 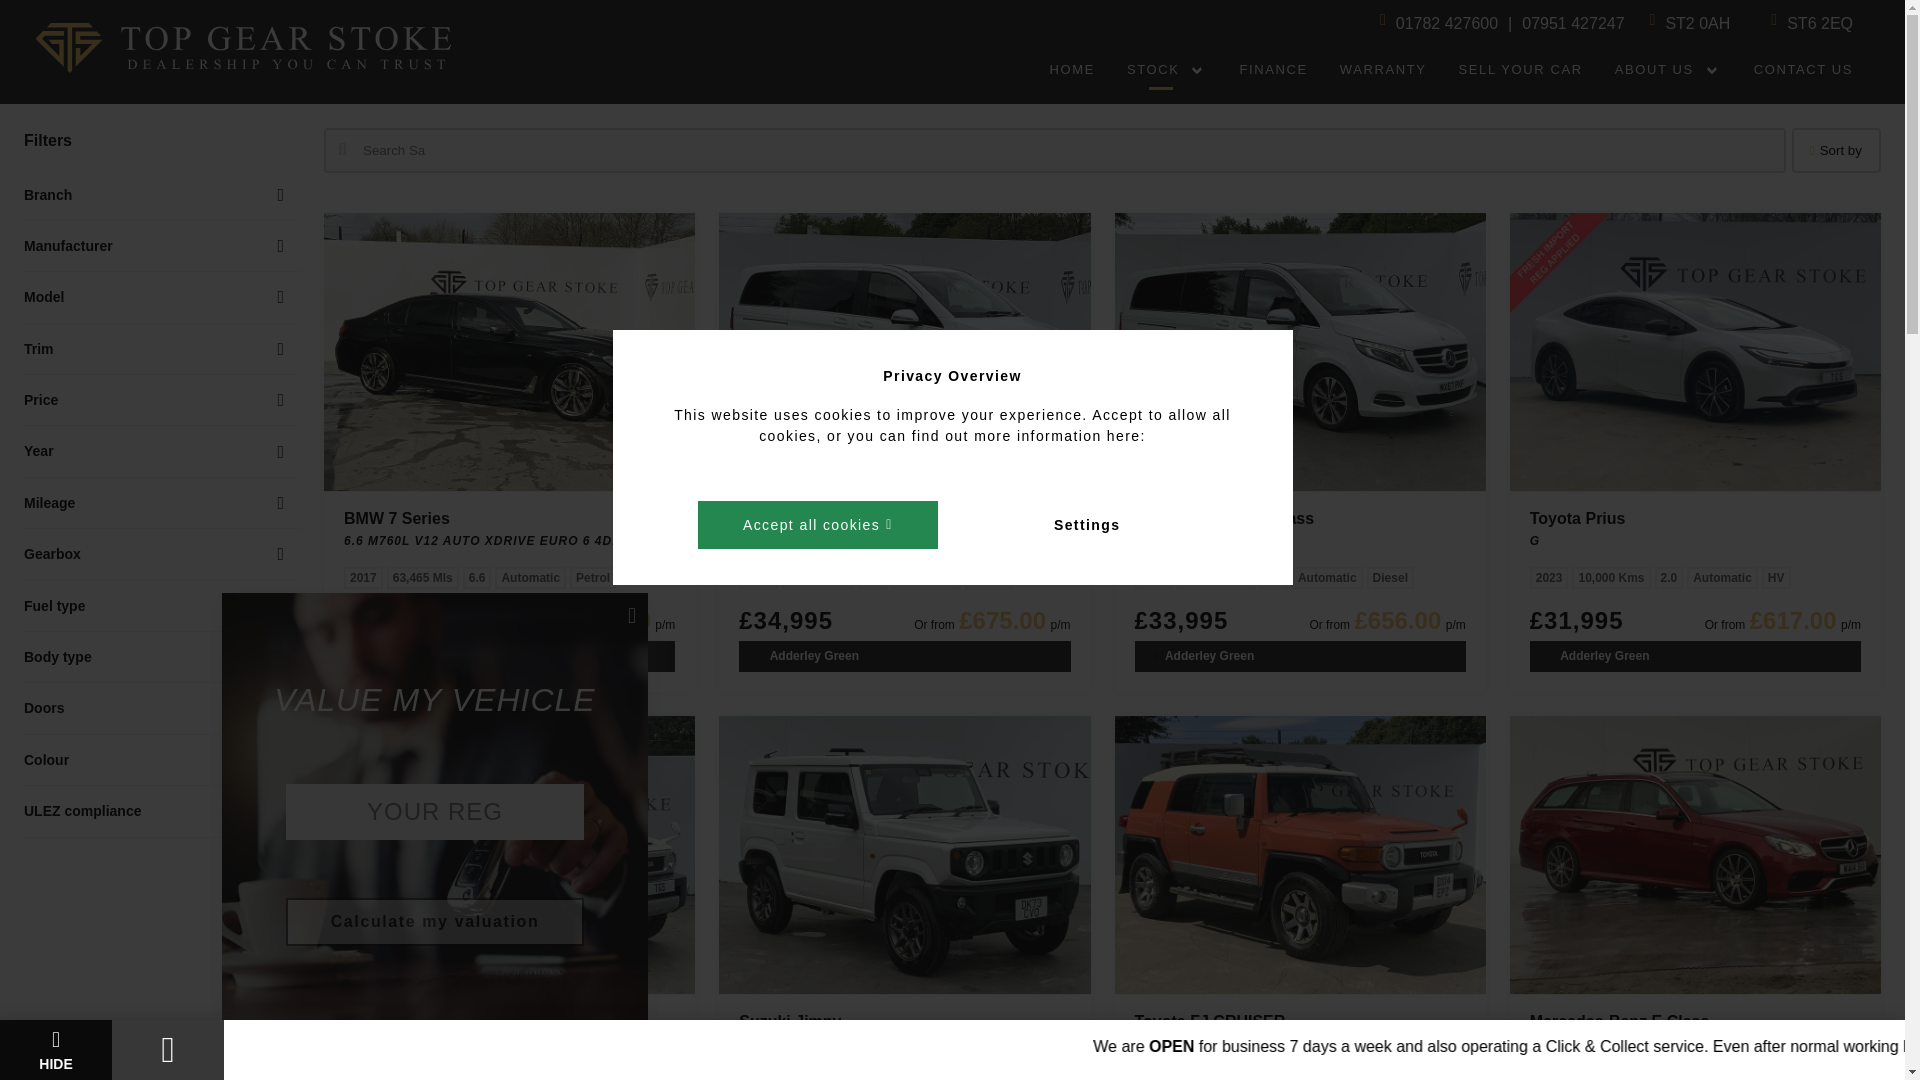 I want to click on WARRANTY, so click(x=1384, y=70).